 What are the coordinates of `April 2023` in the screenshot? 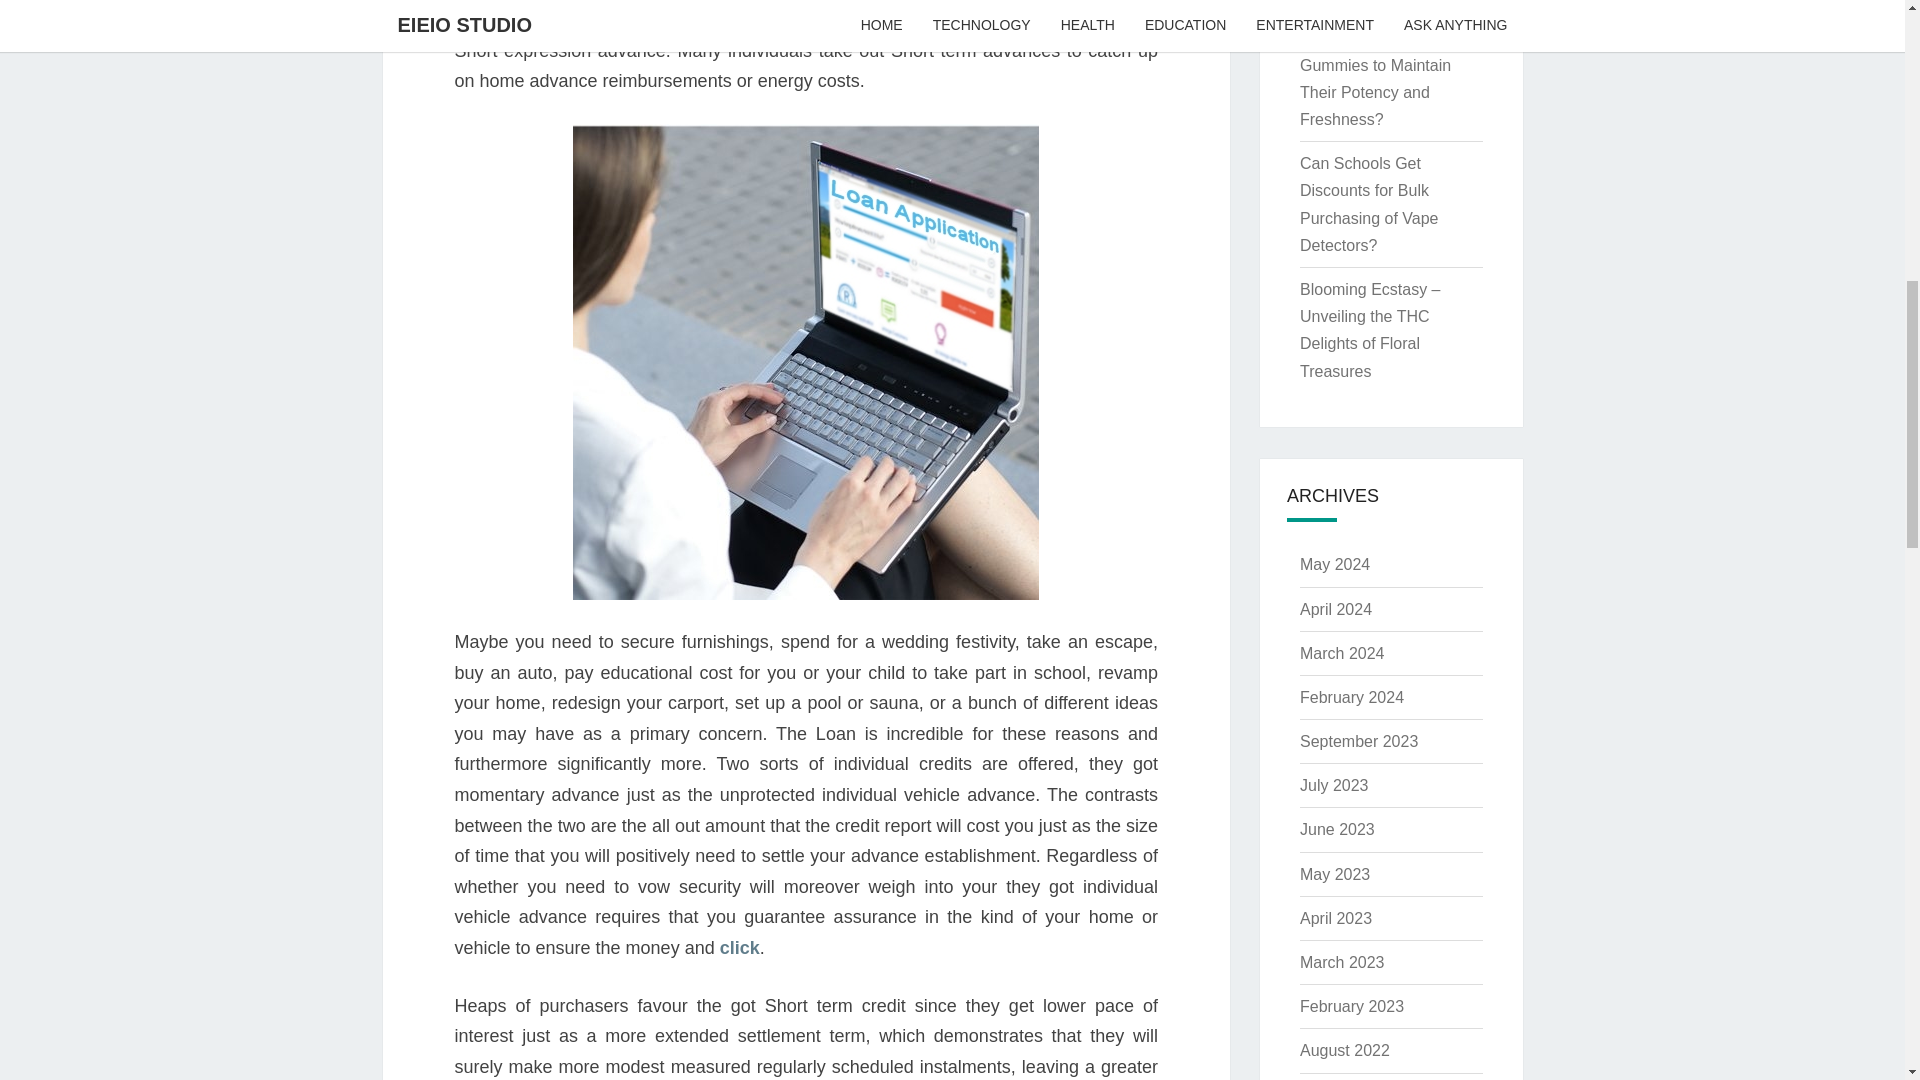 It's located at (1336, 918).